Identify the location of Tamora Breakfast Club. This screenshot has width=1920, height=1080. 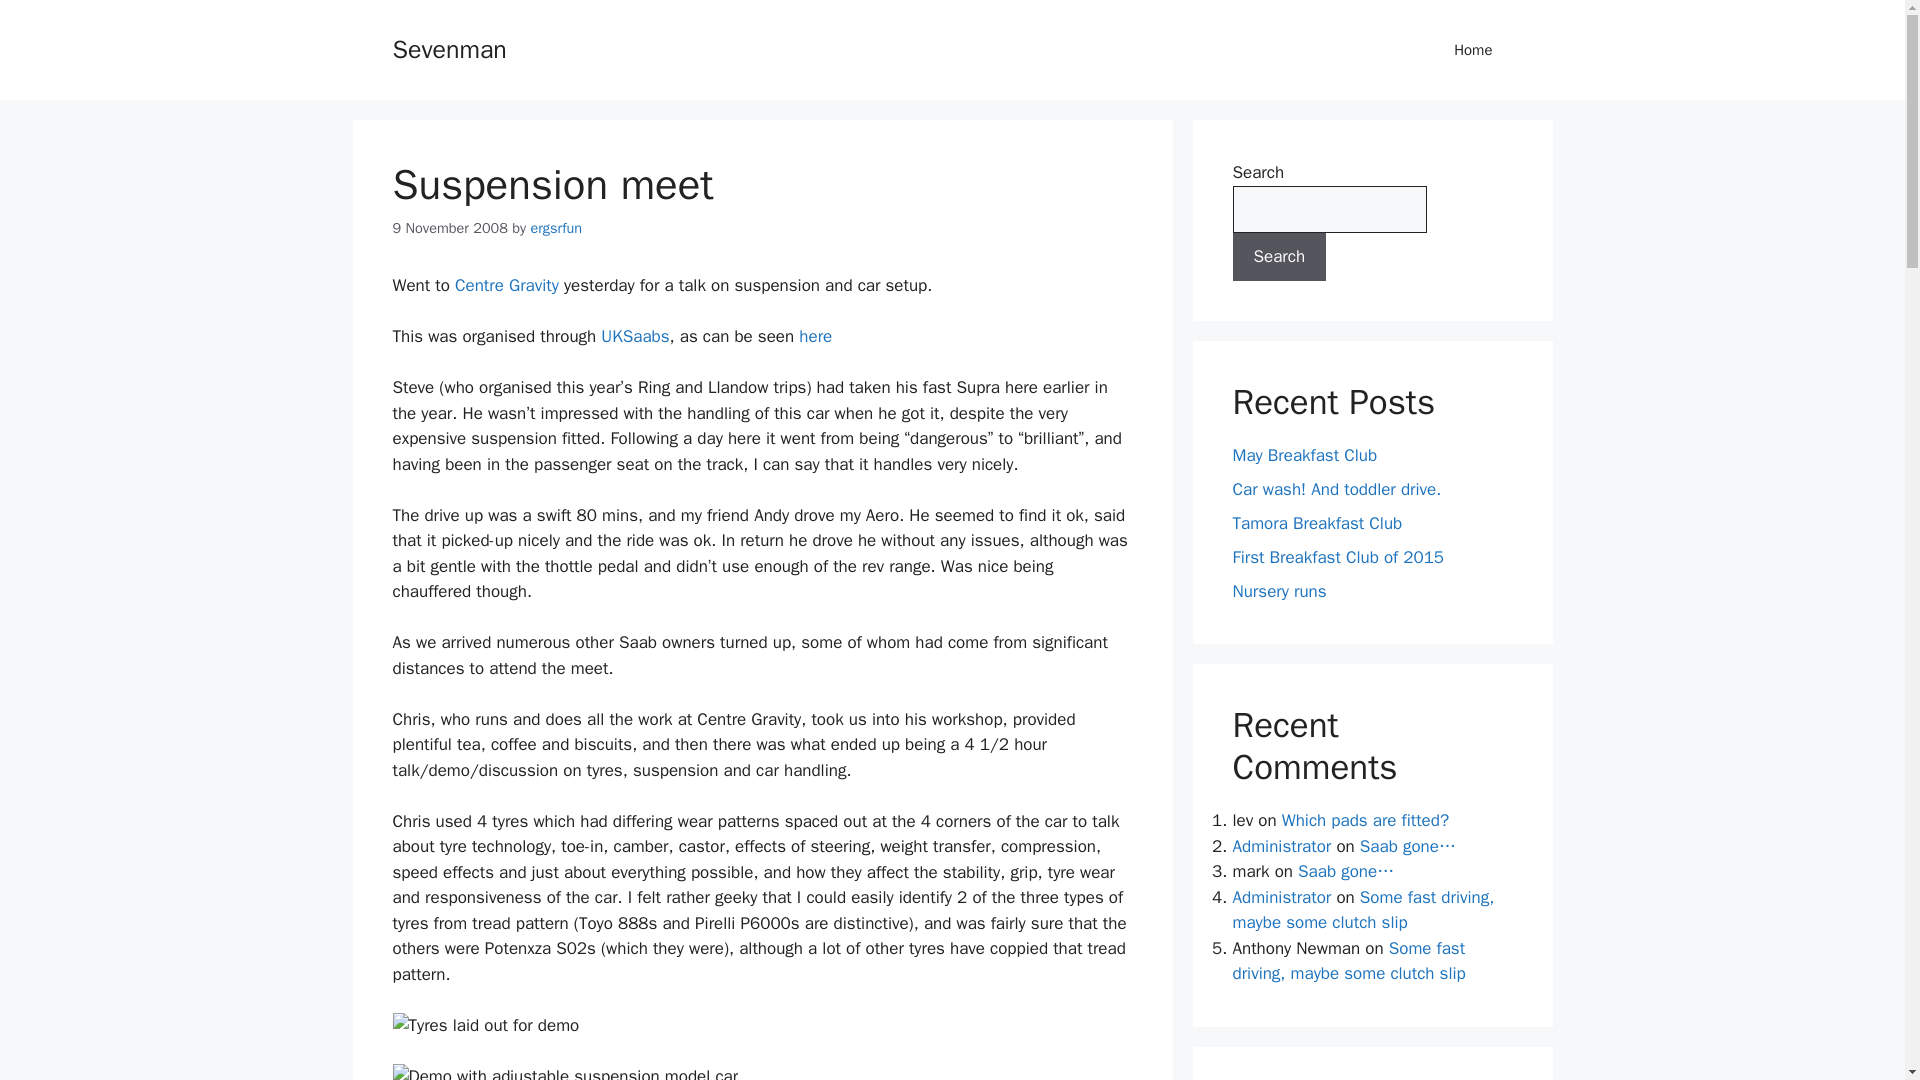
(1316, 522).